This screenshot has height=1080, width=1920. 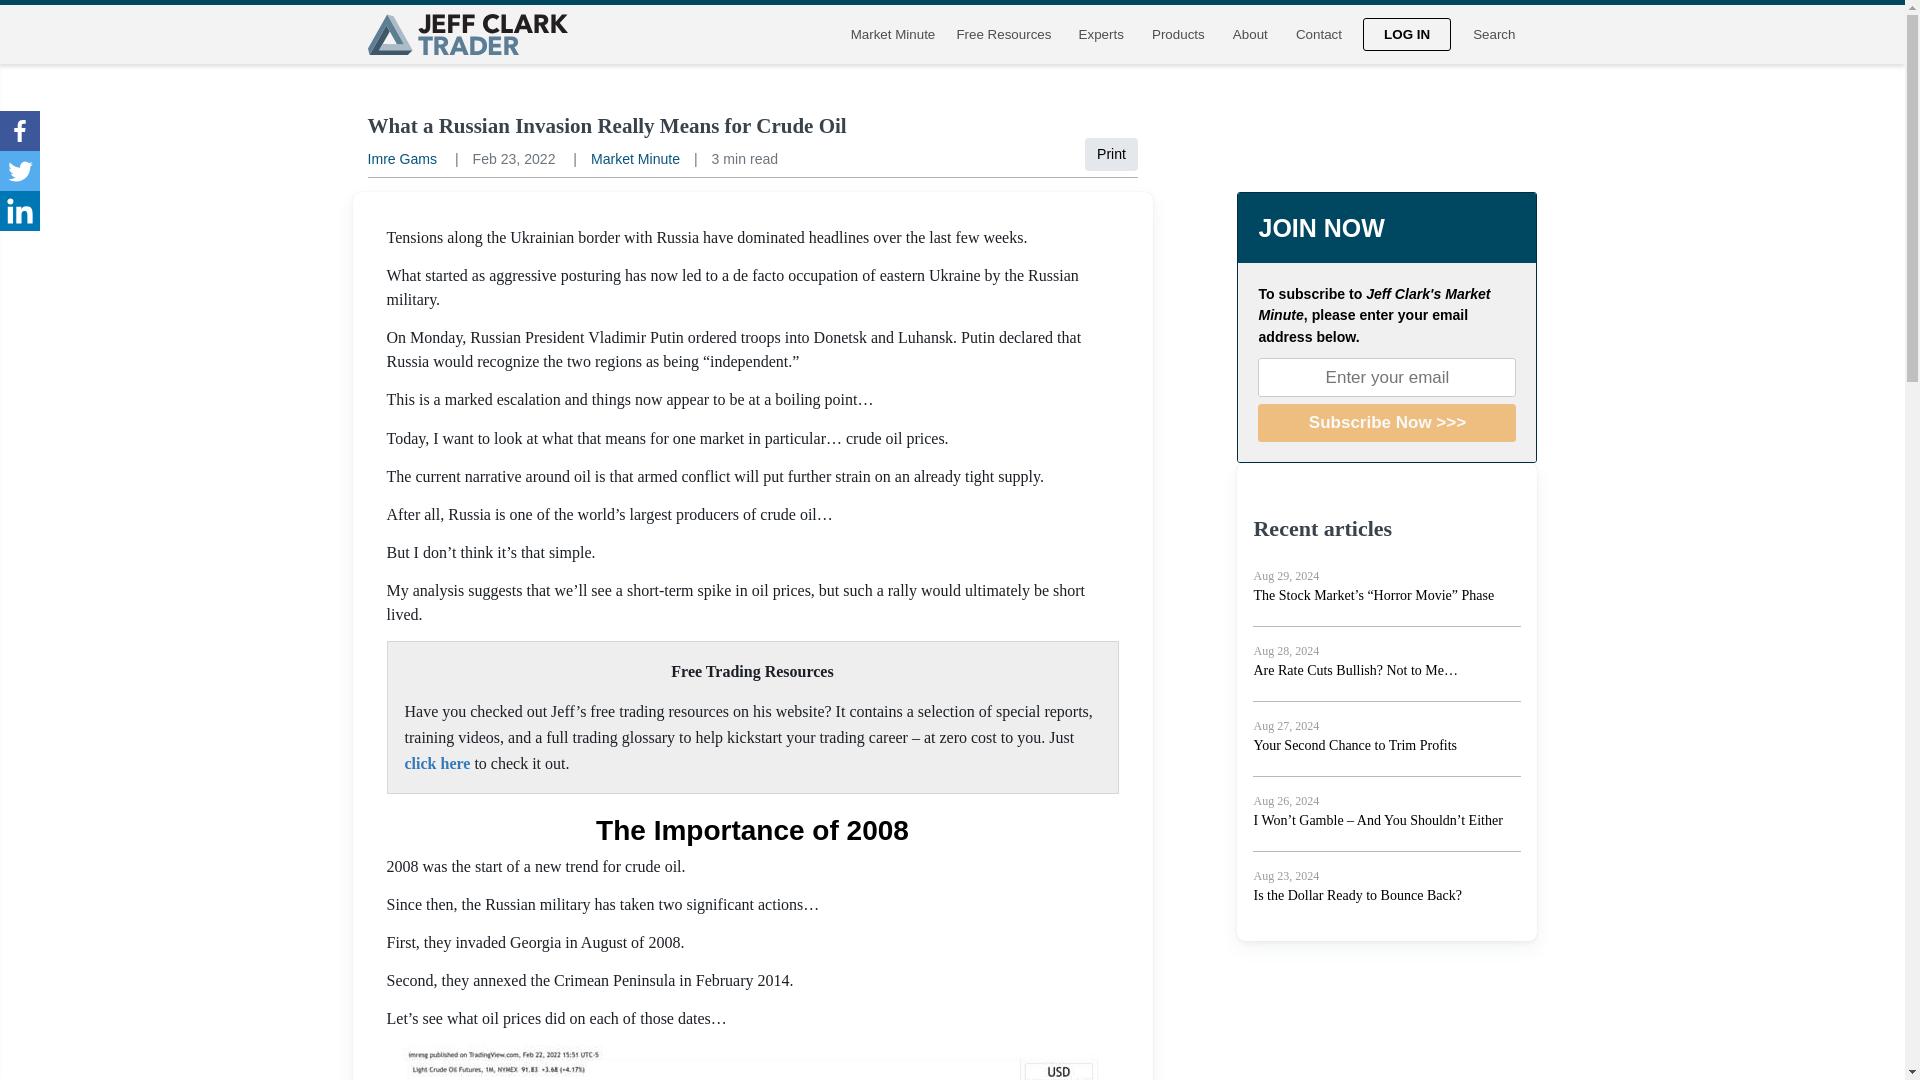 What do you see at coordinates (436, 763) in the screenshot?
I see `click here` at bounding box center [436, 763].